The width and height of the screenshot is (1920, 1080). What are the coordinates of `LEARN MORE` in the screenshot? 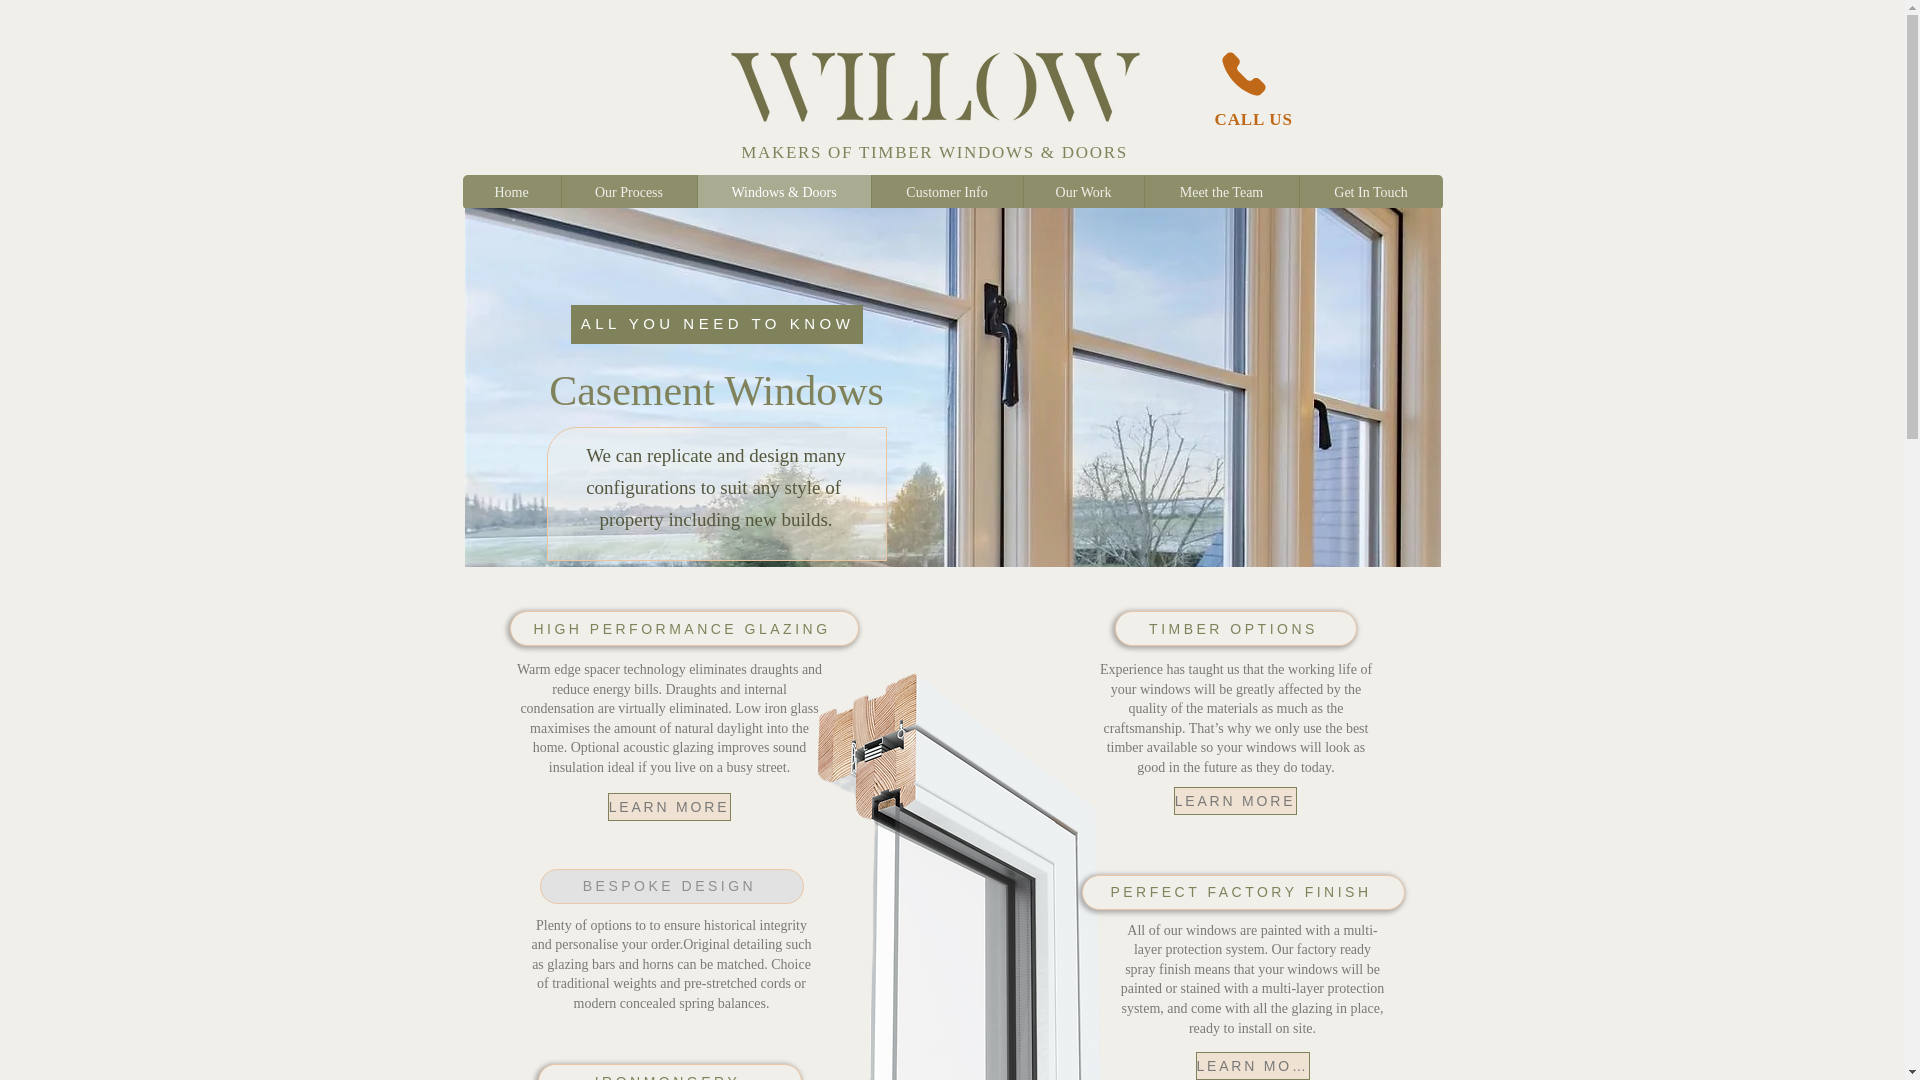 It's located at (670, 806).